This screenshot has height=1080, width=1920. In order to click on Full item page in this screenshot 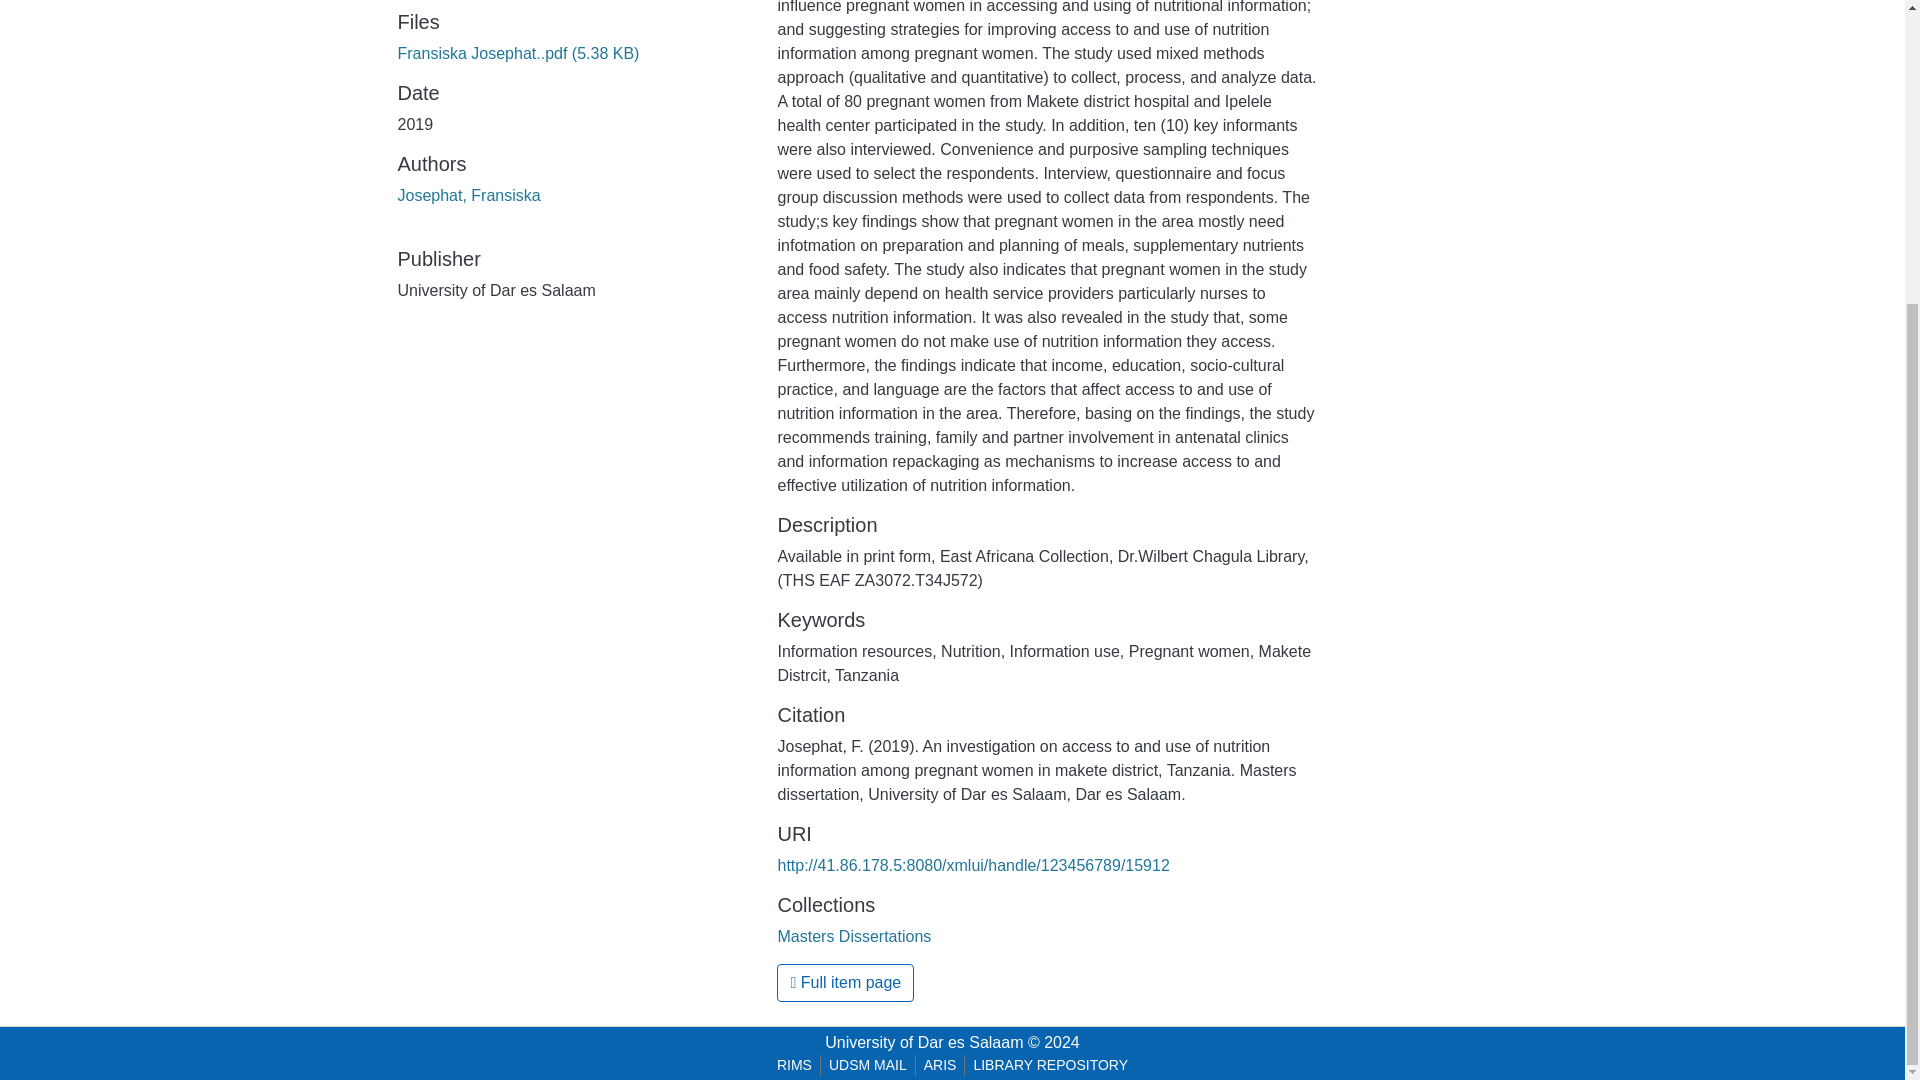, I will do `click(845, 983)`.